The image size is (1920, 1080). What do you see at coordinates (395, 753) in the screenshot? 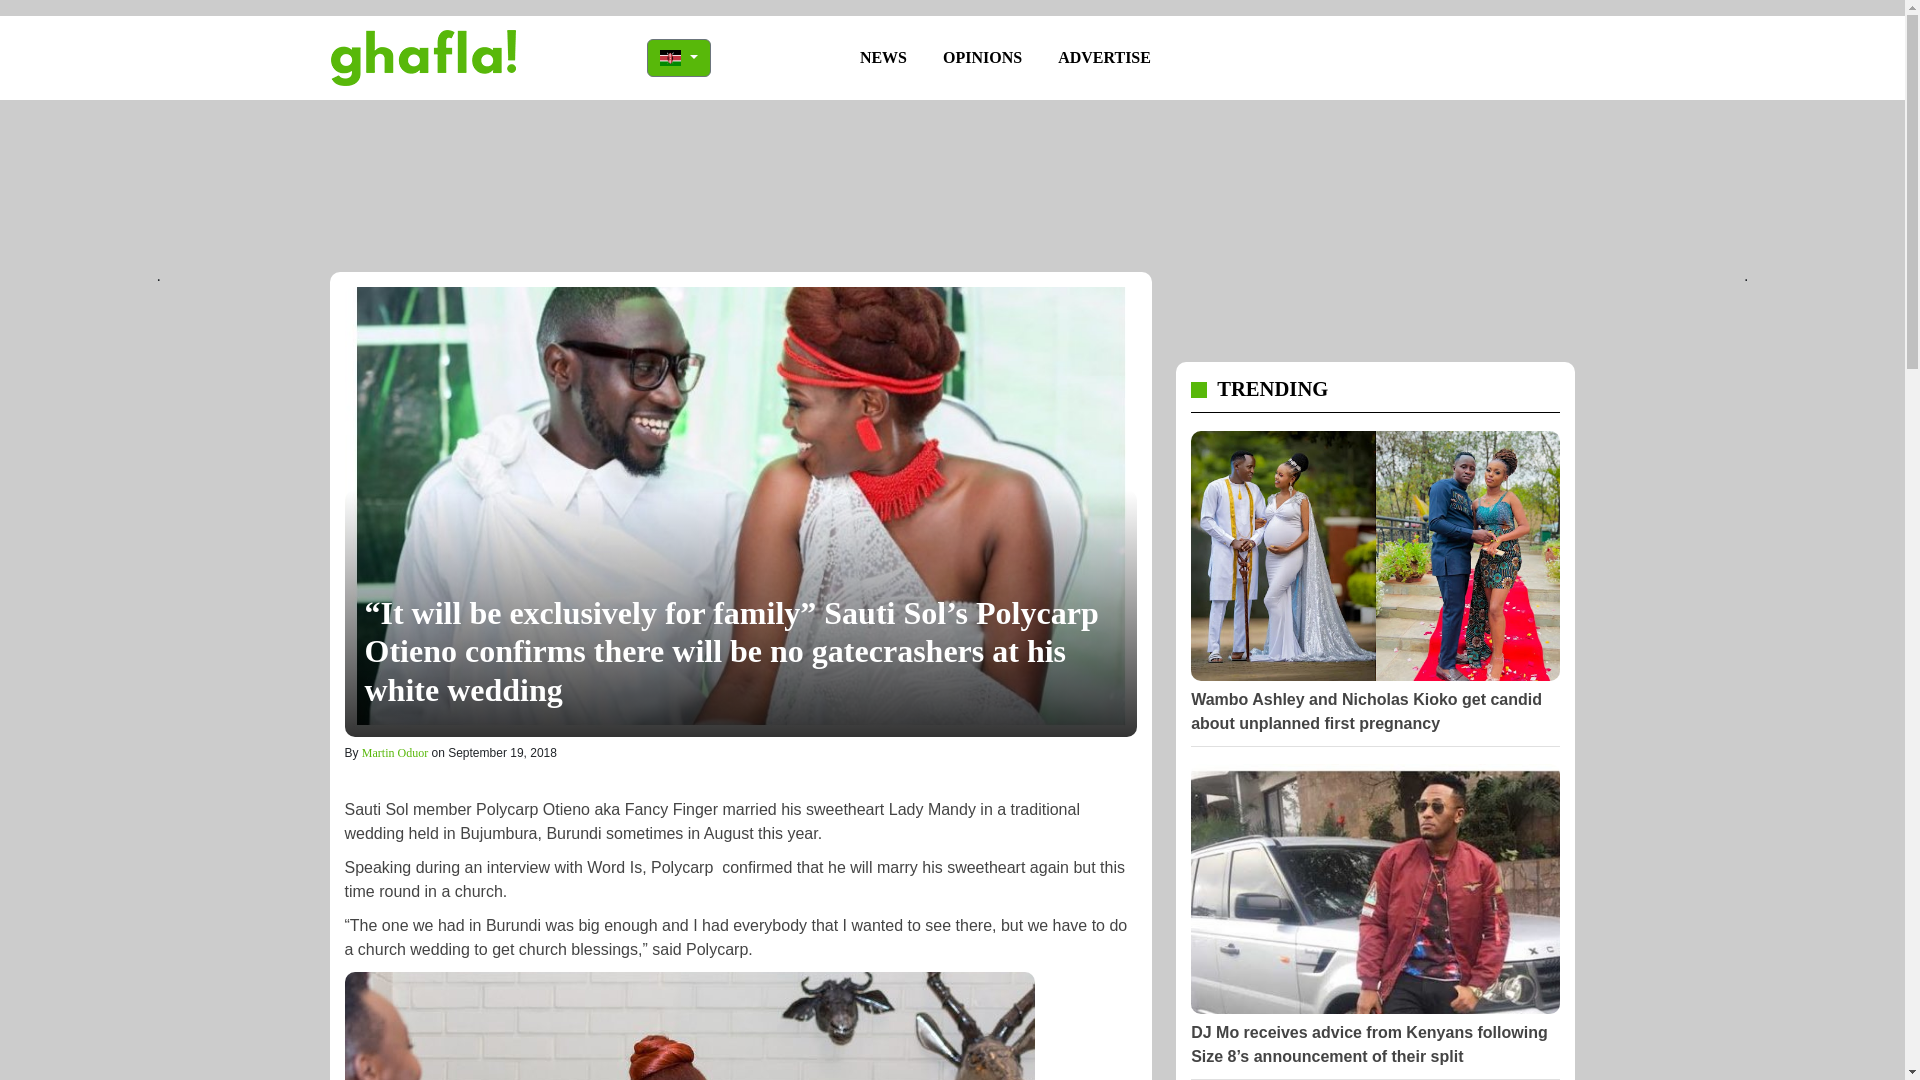
I see `Martin Oduor` at bounding box center [395, 753].